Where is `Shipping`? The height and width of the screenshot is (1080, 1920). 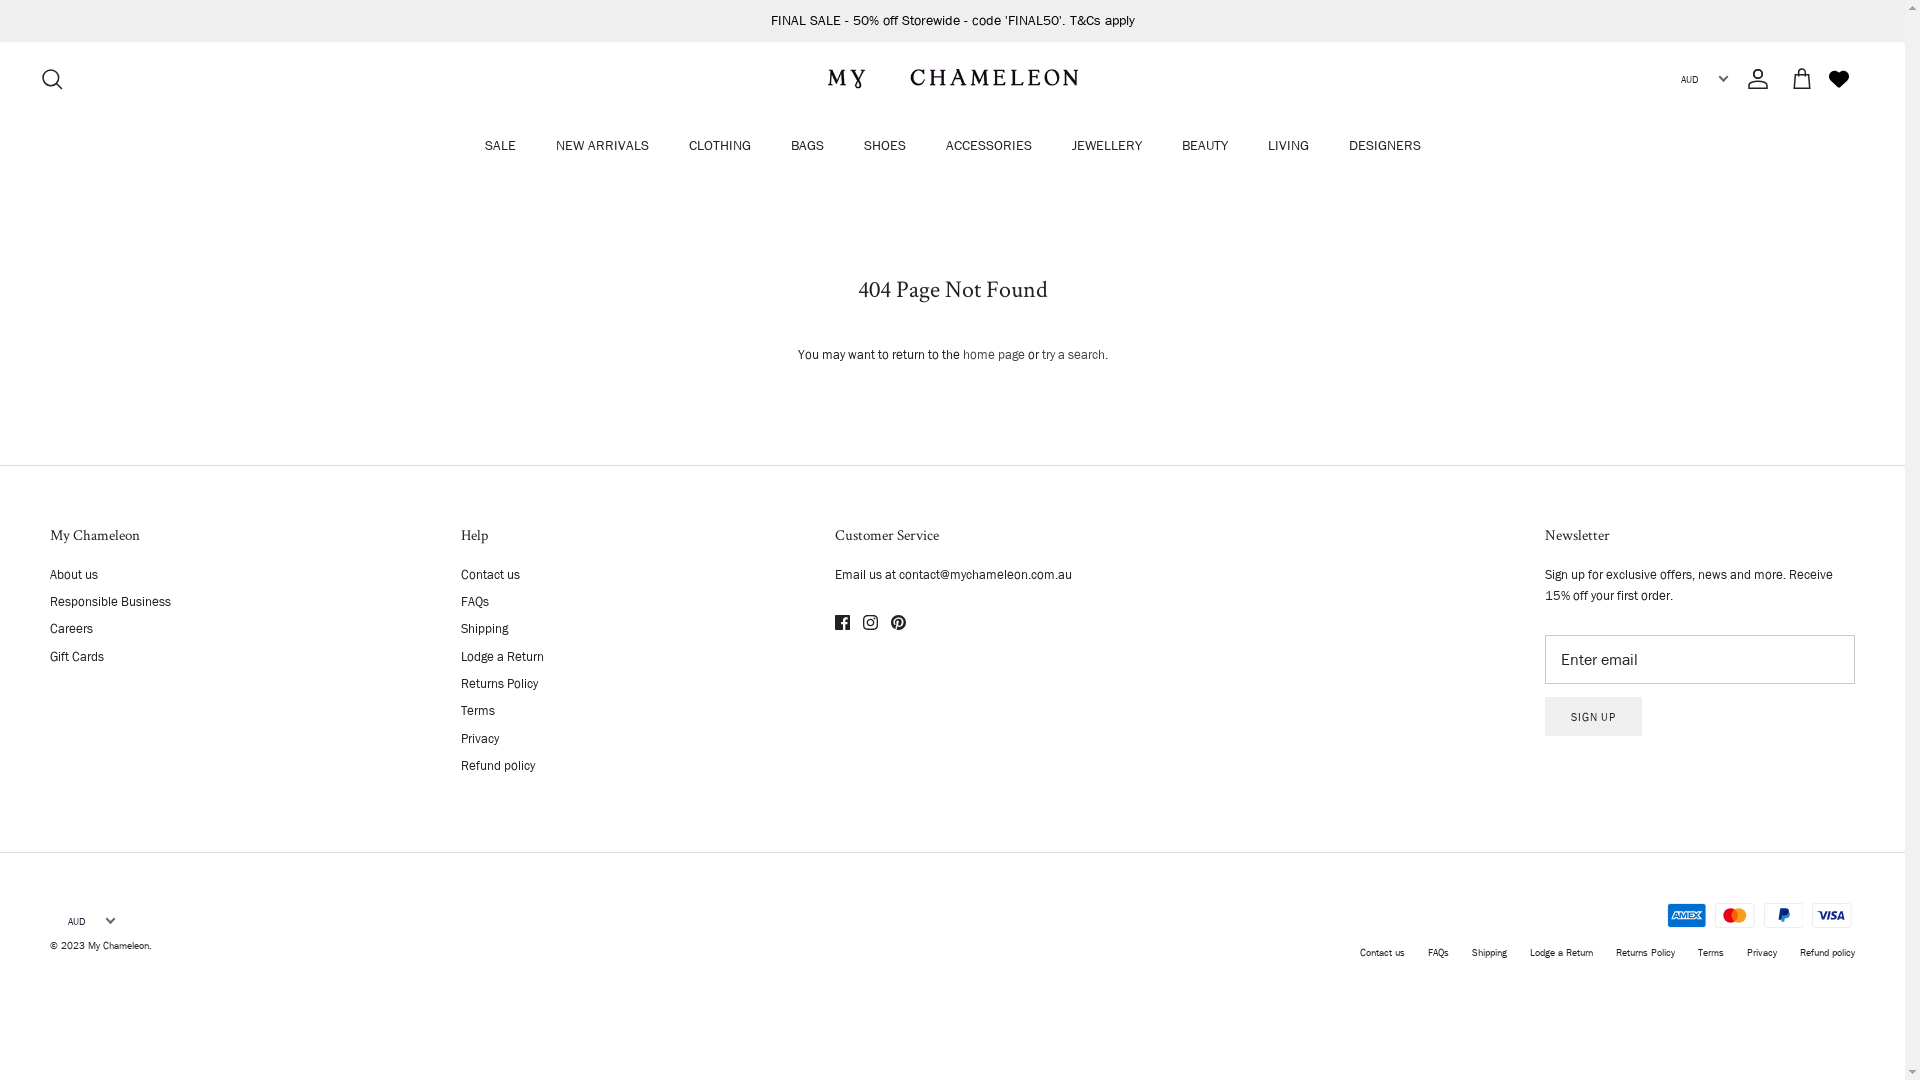 Shipping is located at coordinates (1490, 952).